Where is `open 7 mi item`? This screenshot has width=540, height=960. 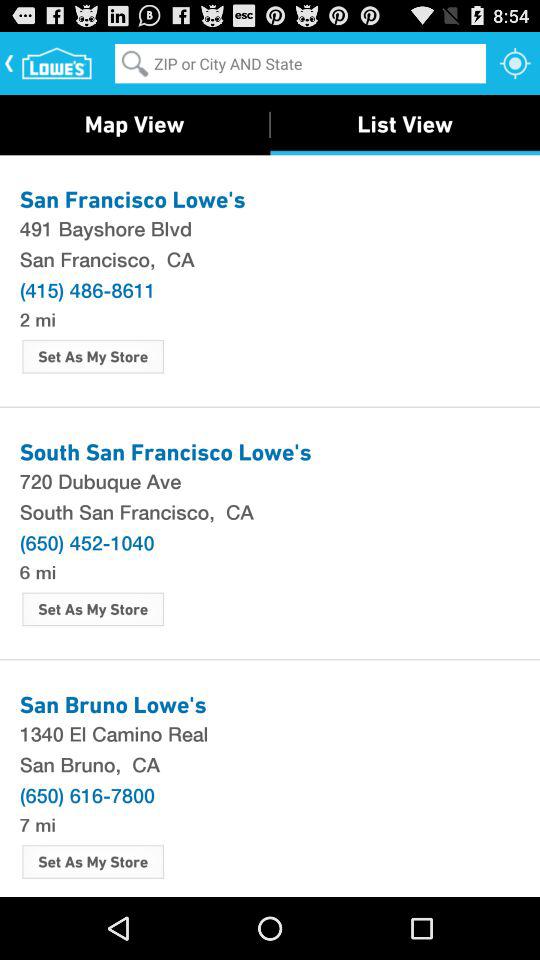 open 7 mi item is located at coordinates (37, 824).